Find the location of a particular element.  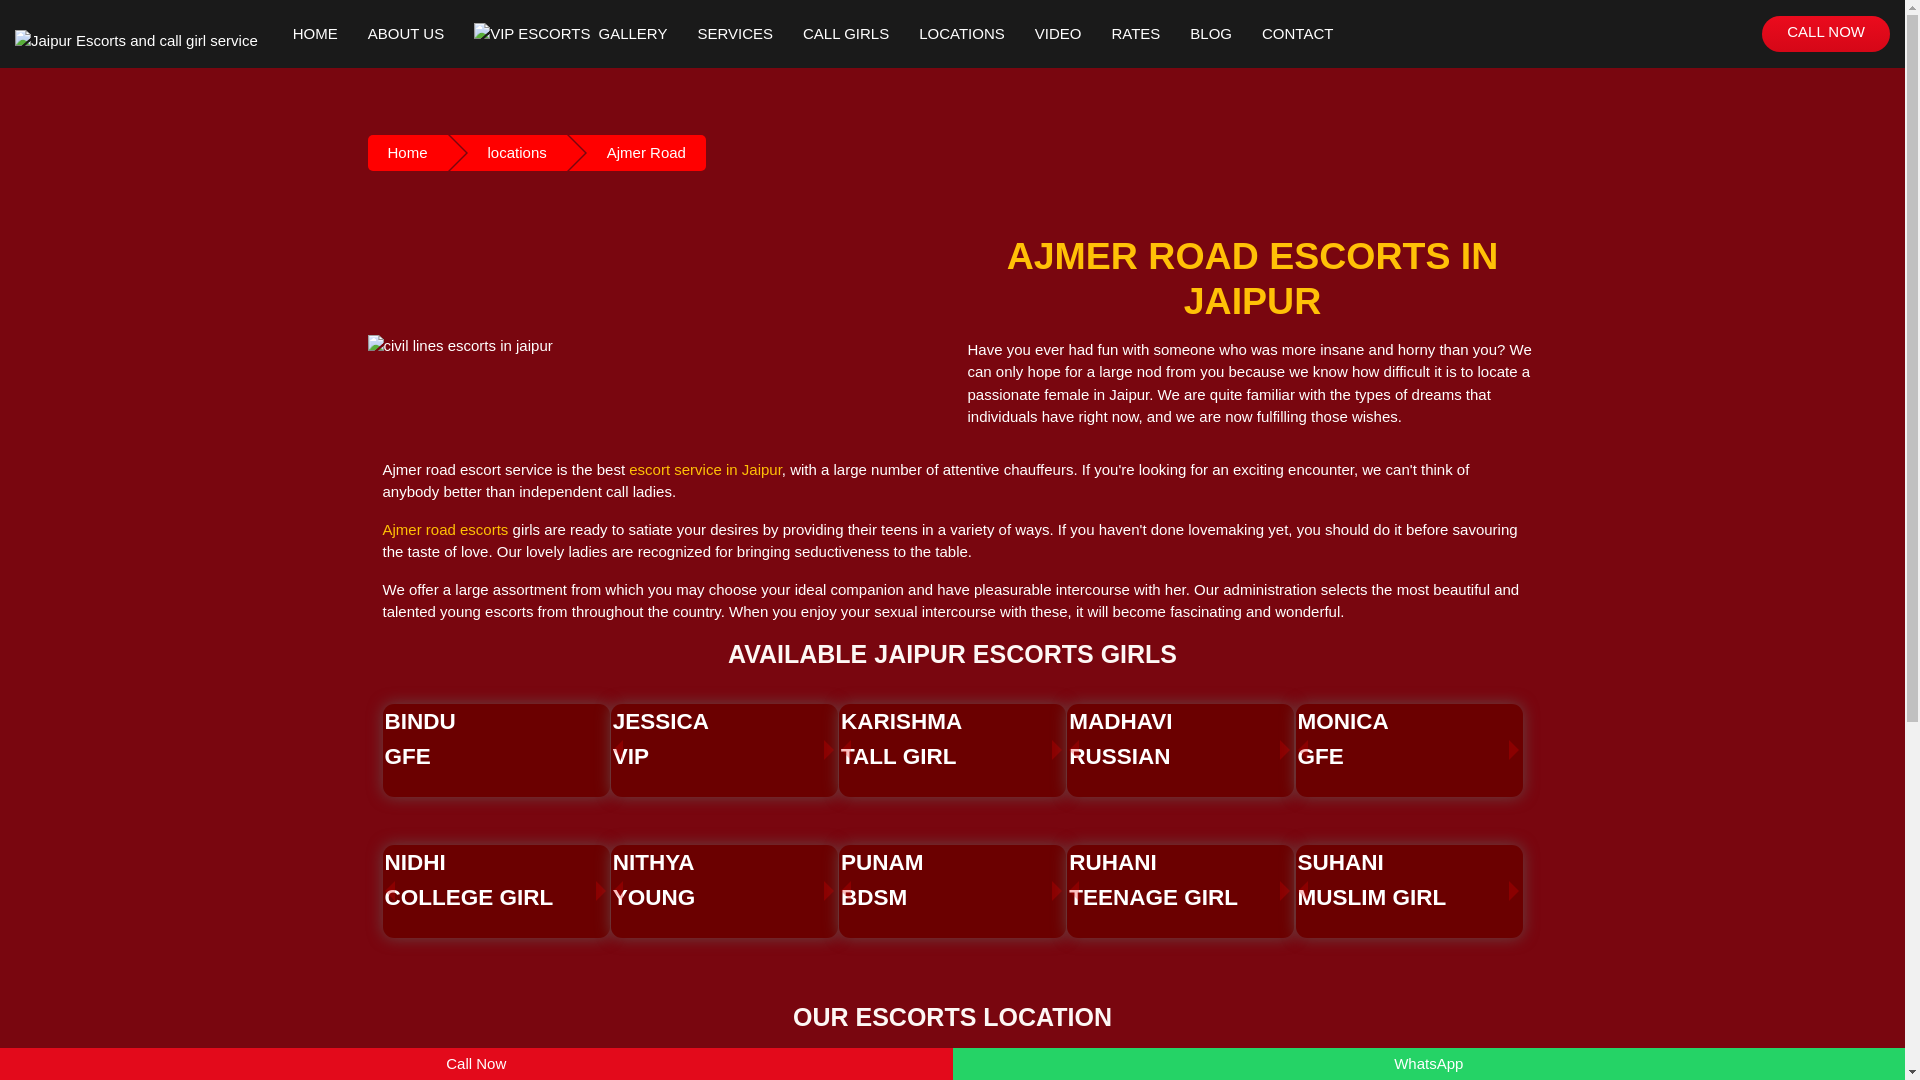

Home is located at coordinates (845, 27).